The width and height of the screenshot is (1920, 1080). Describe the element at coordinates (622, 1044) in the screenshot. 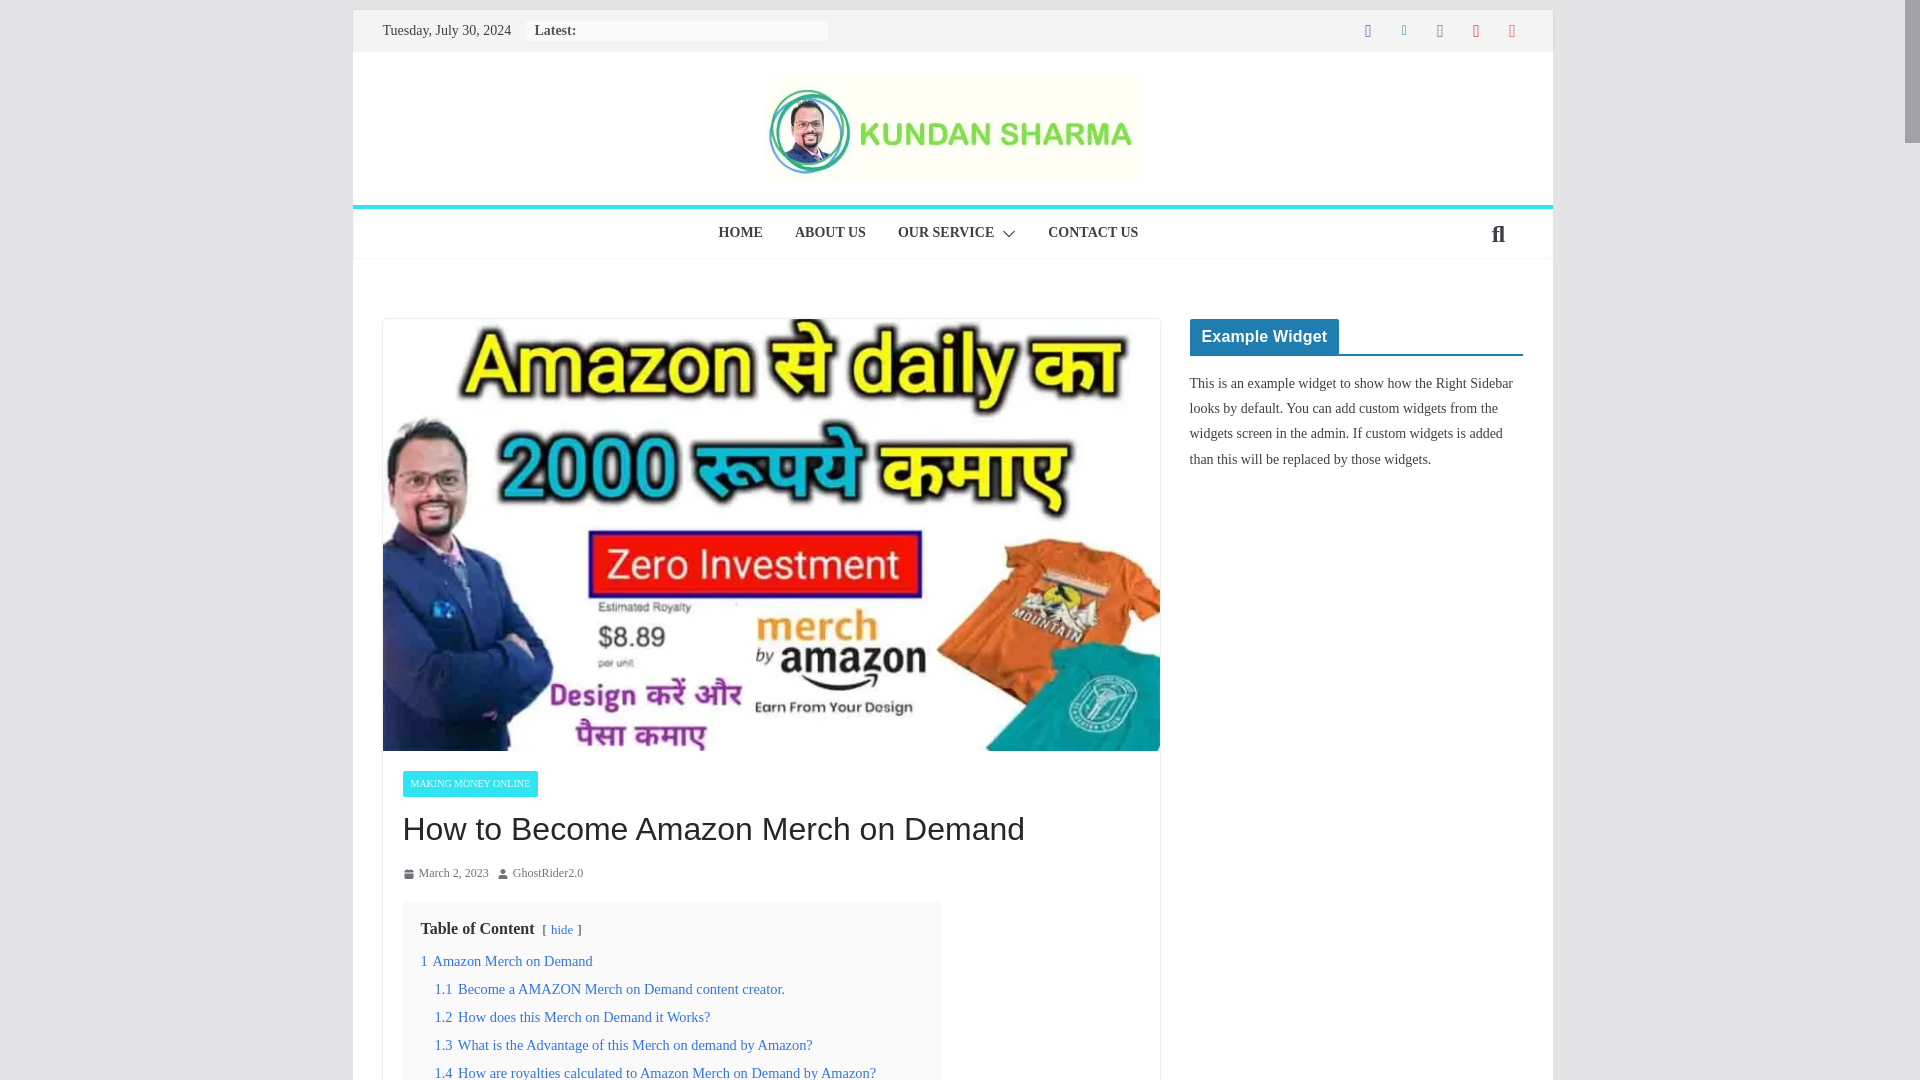

I see `1.3 What is the Advantage of this Merch on demand by Amazon?` at that location.